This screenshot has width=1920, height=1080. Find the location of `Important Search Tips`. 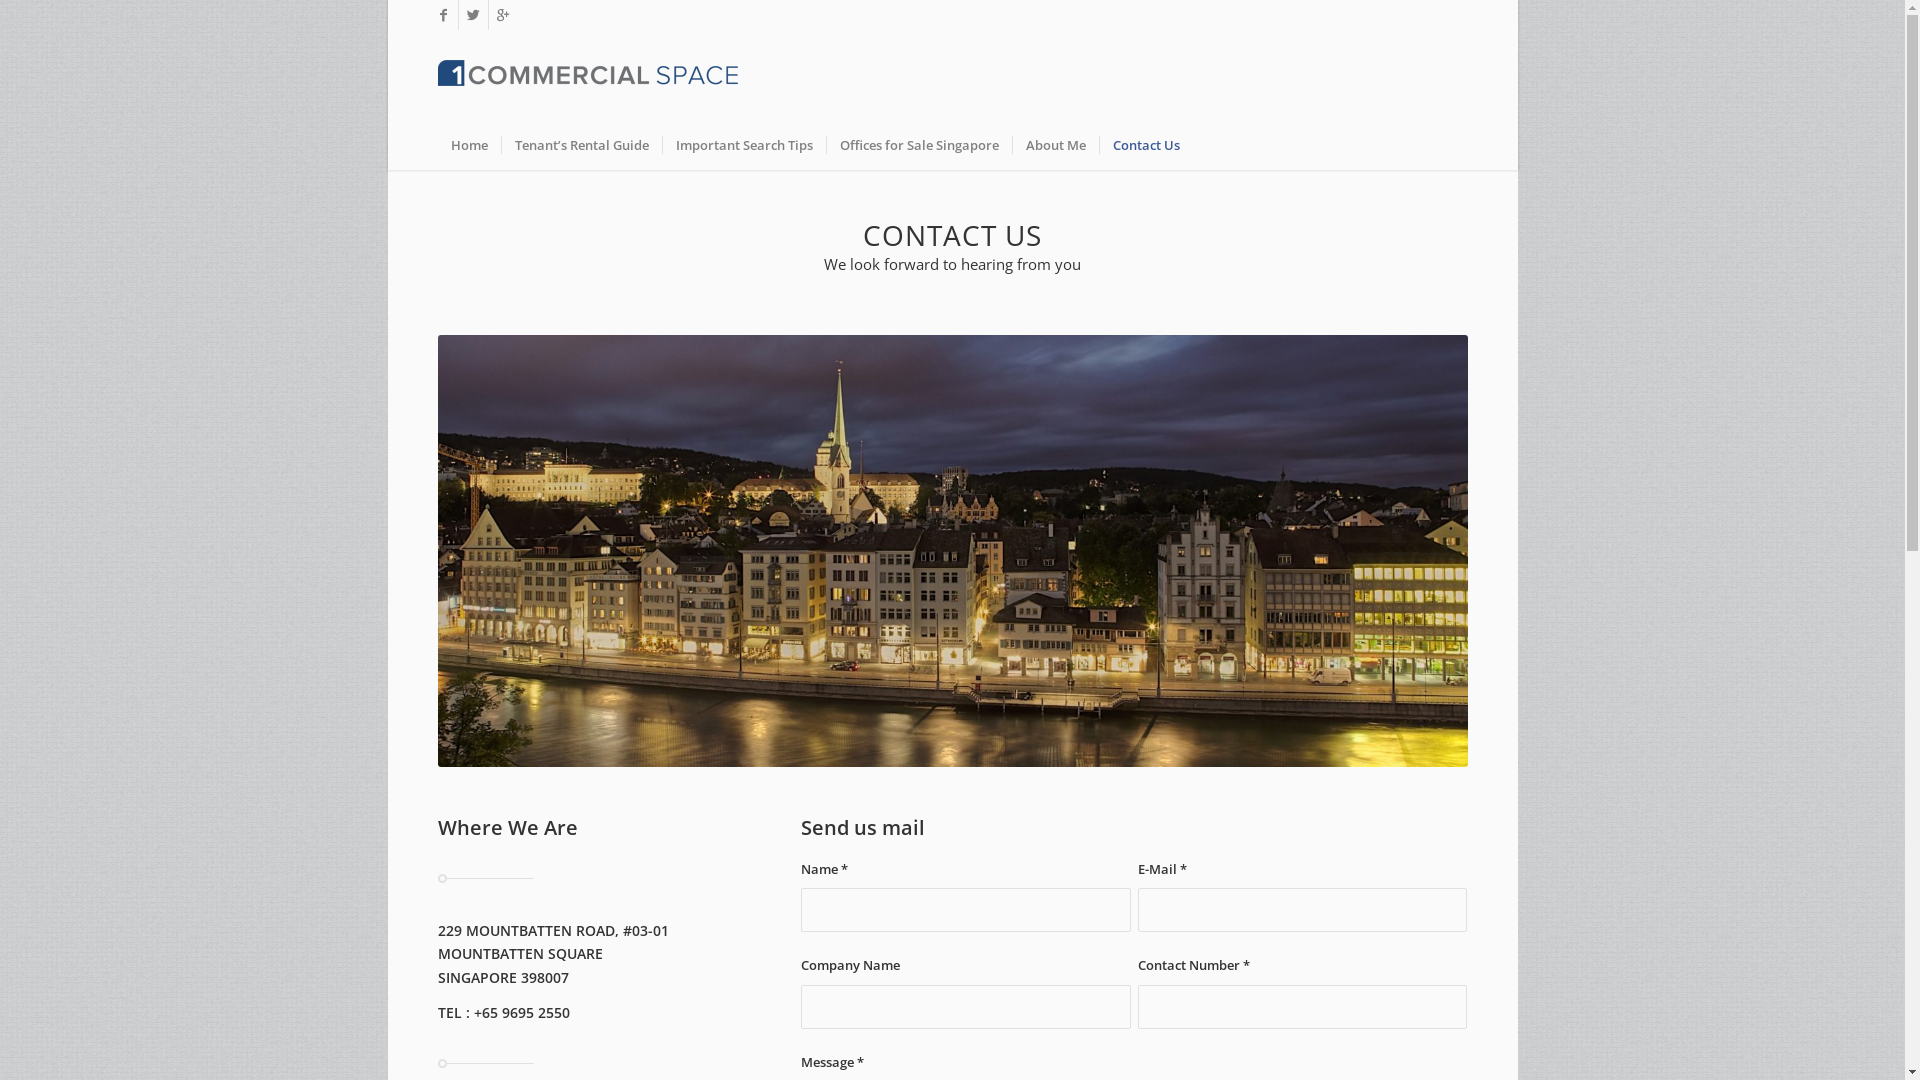

Important Search Tips is located at coordinates (744, 145).